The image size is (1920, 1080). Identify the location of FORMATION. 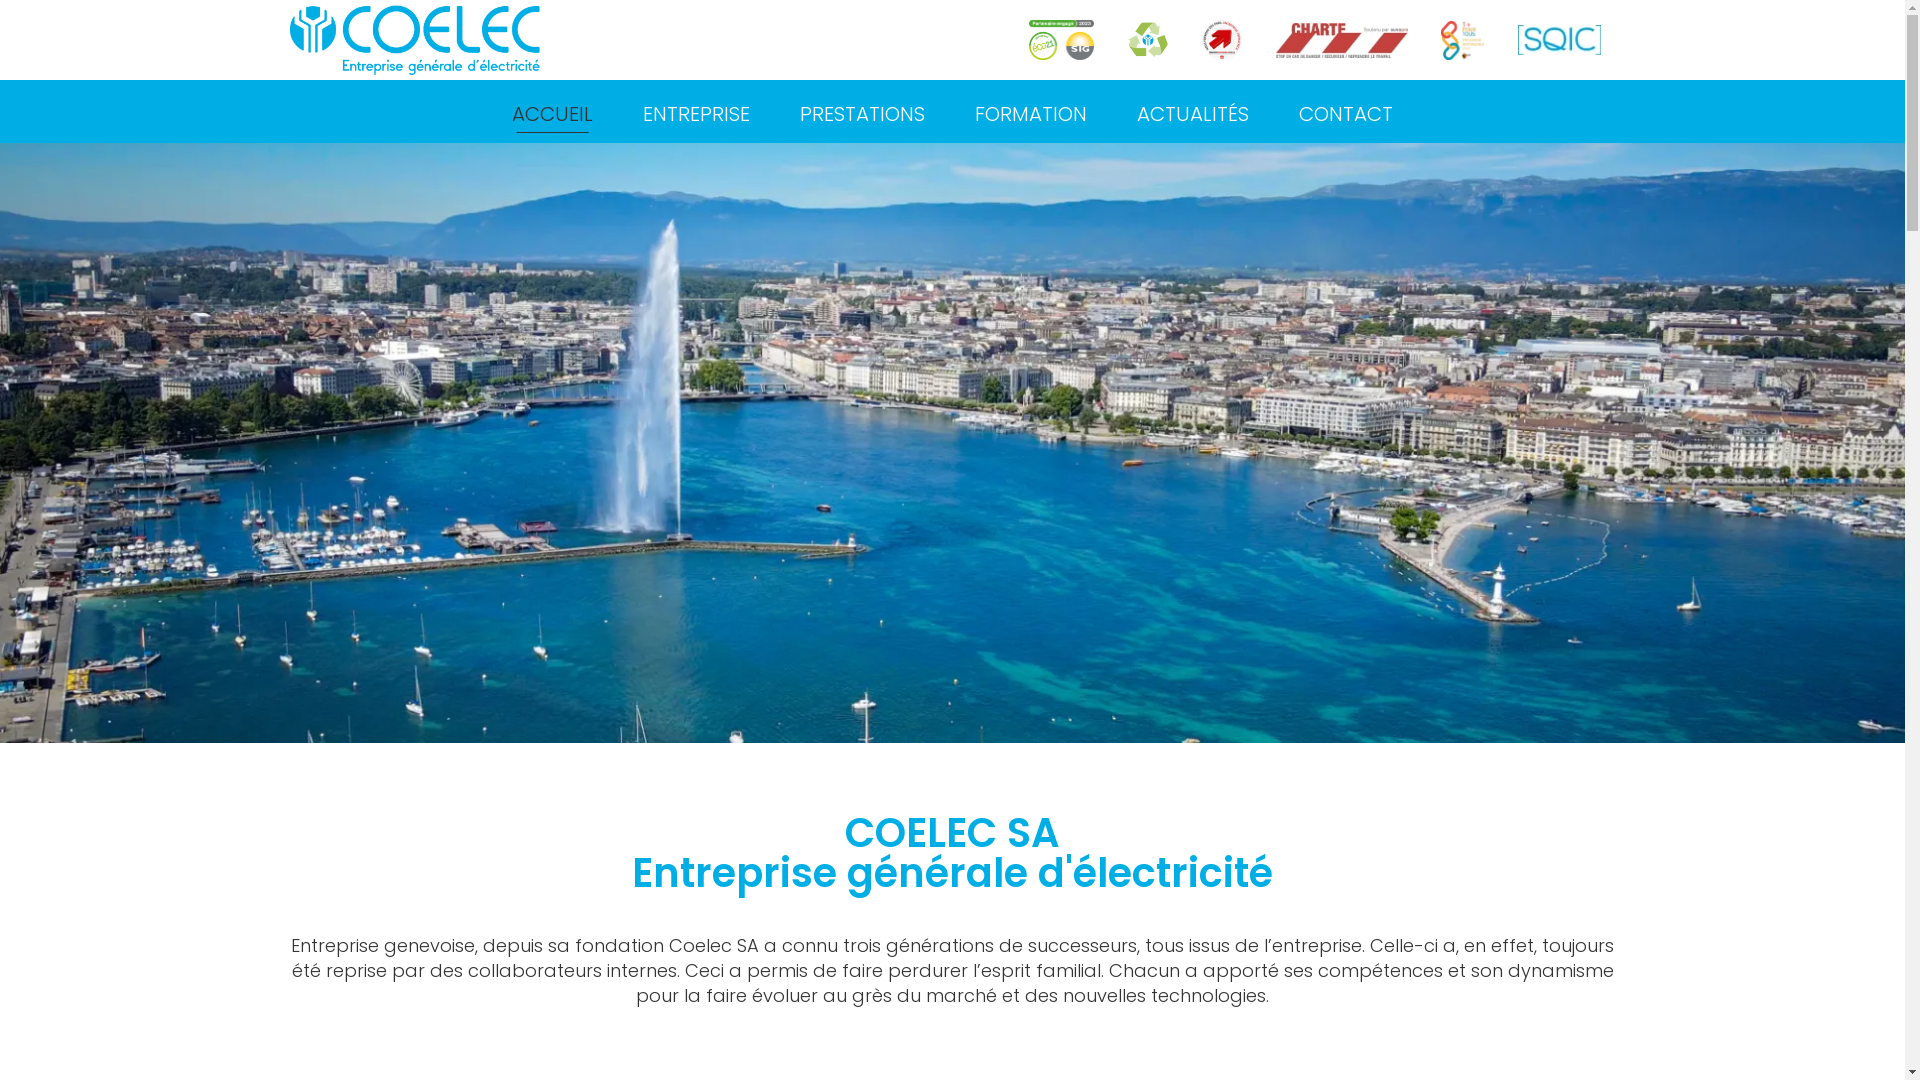
(1031, 112).